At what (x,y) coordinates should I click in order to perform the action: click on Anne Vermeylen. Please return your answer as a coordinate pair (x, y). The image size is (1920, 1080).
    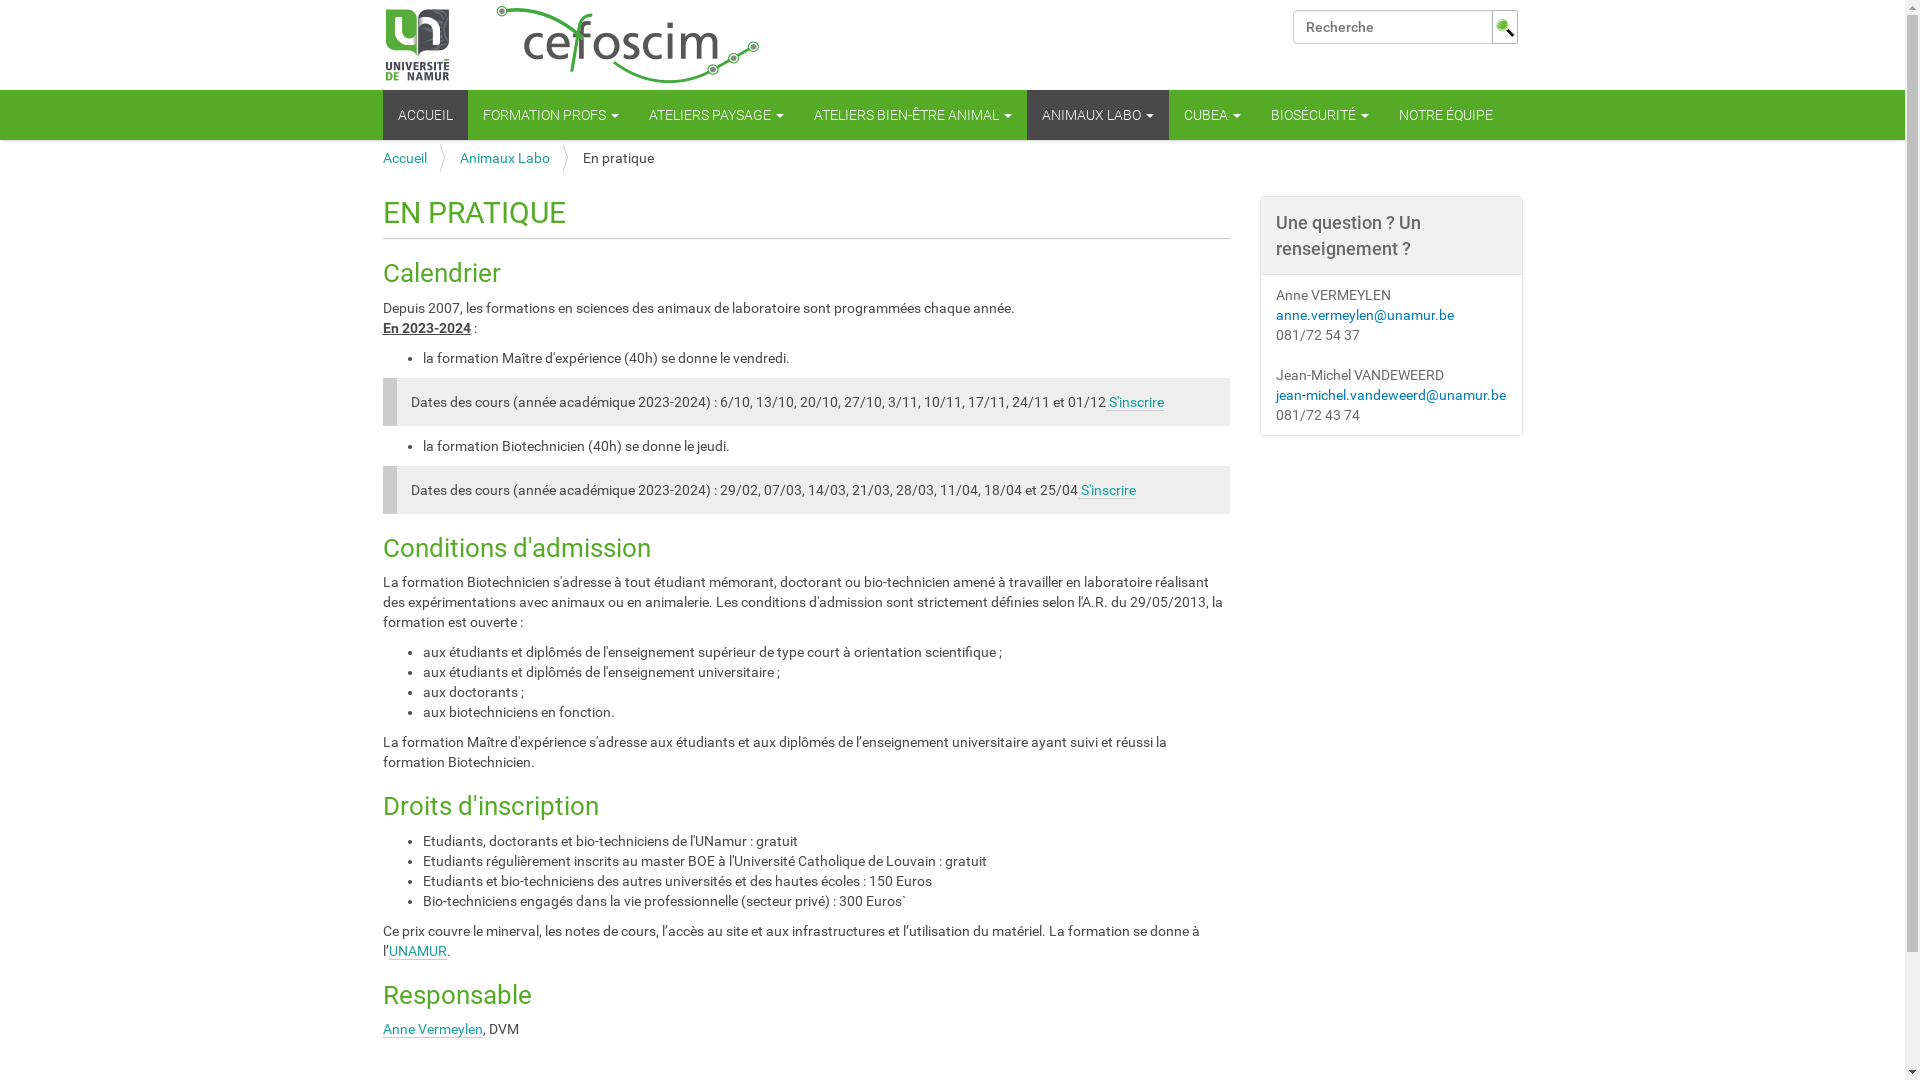
    Looking at the image, I should click on (432, 1030).